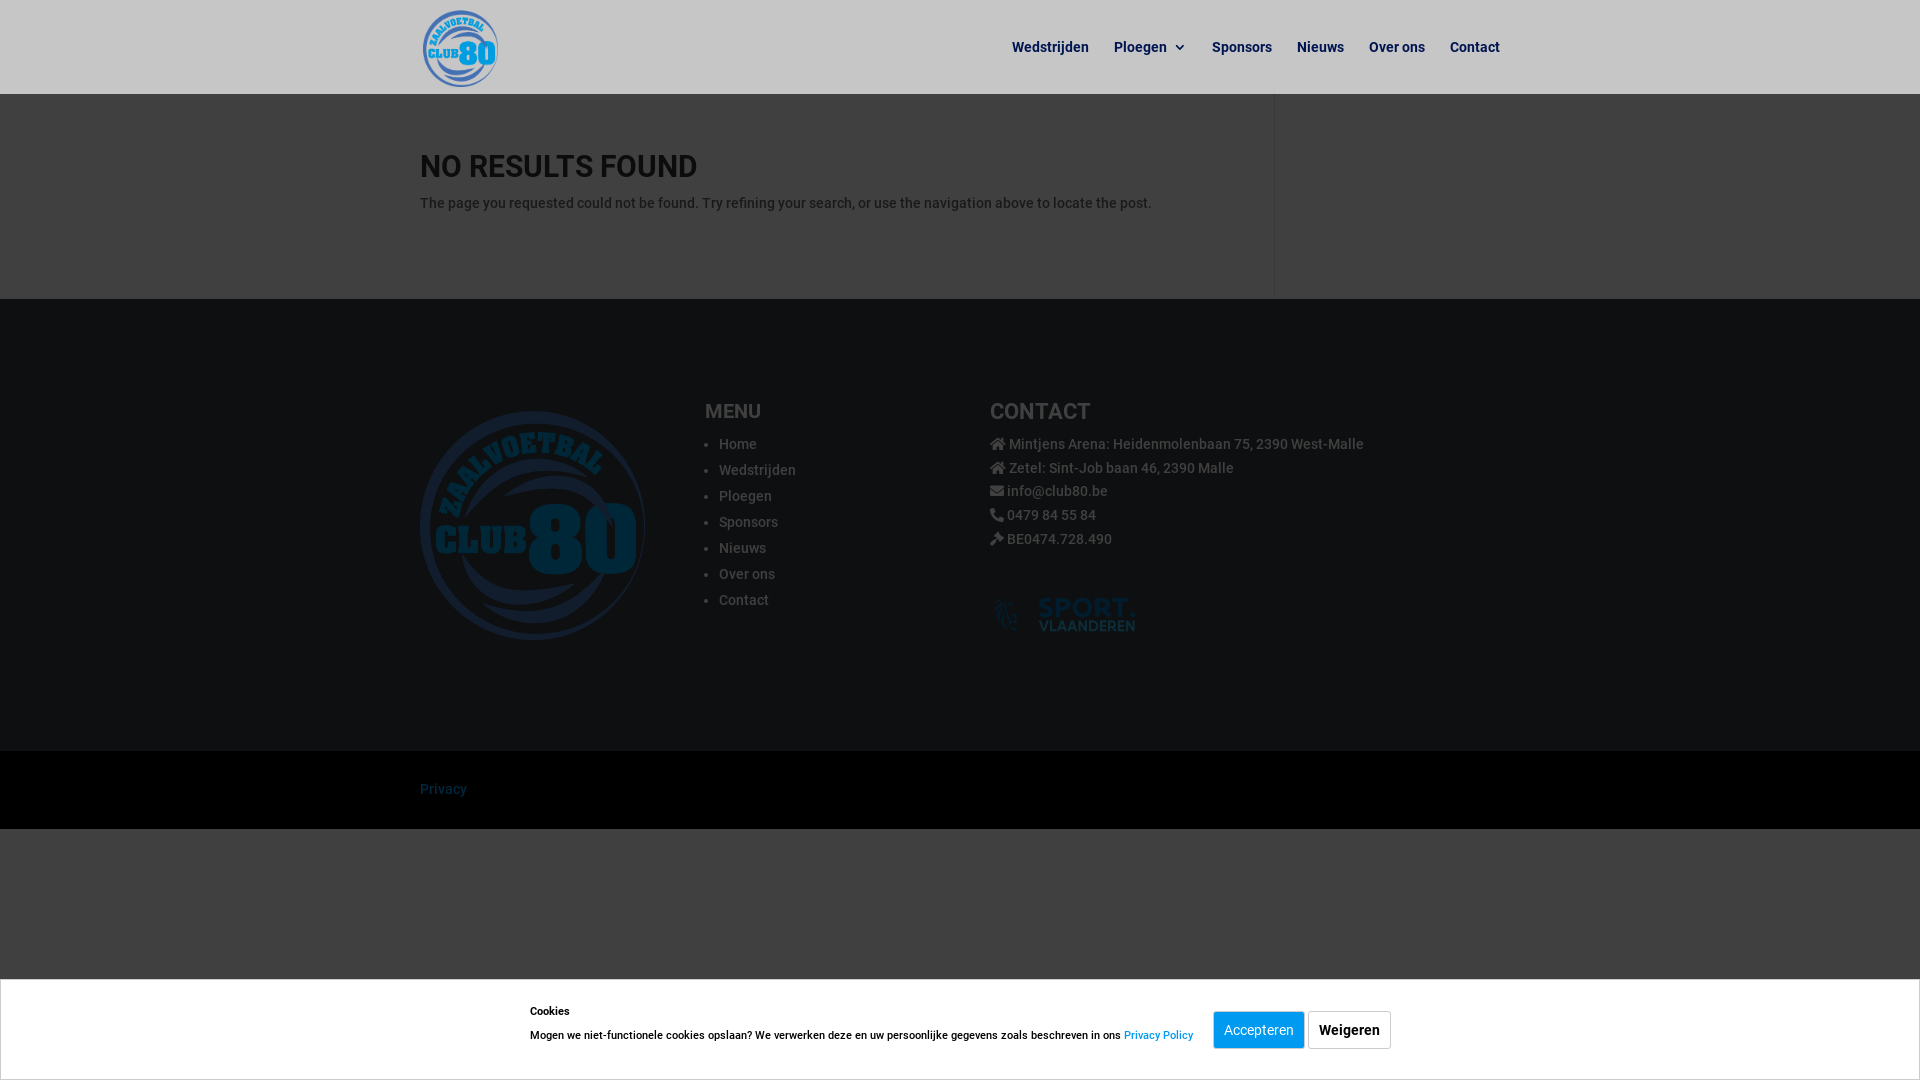 The width and height of the screenshot is (1920, 1080). Describe the element at coordinates (1050, 67) in the screenshot. I see `Wedstrijden` at that location.